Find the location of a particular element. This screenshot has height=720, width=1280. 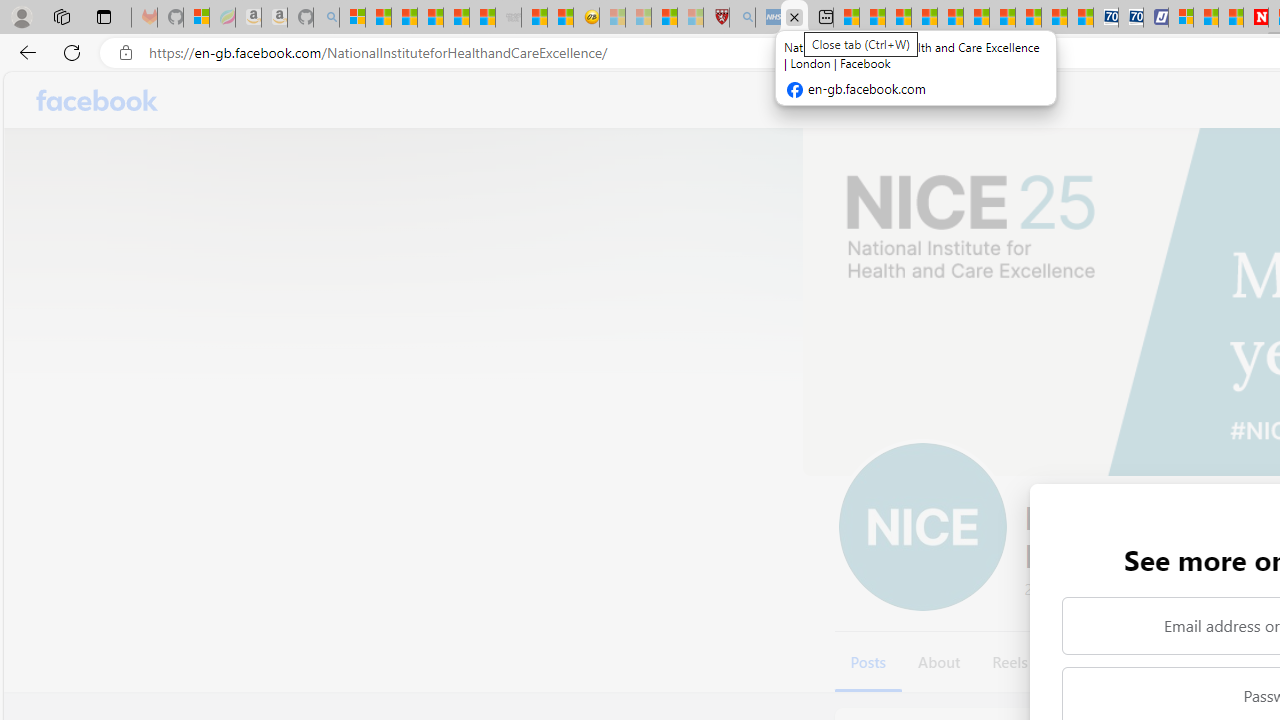

MSNBC - MSN is located at coordinates (846, 18).